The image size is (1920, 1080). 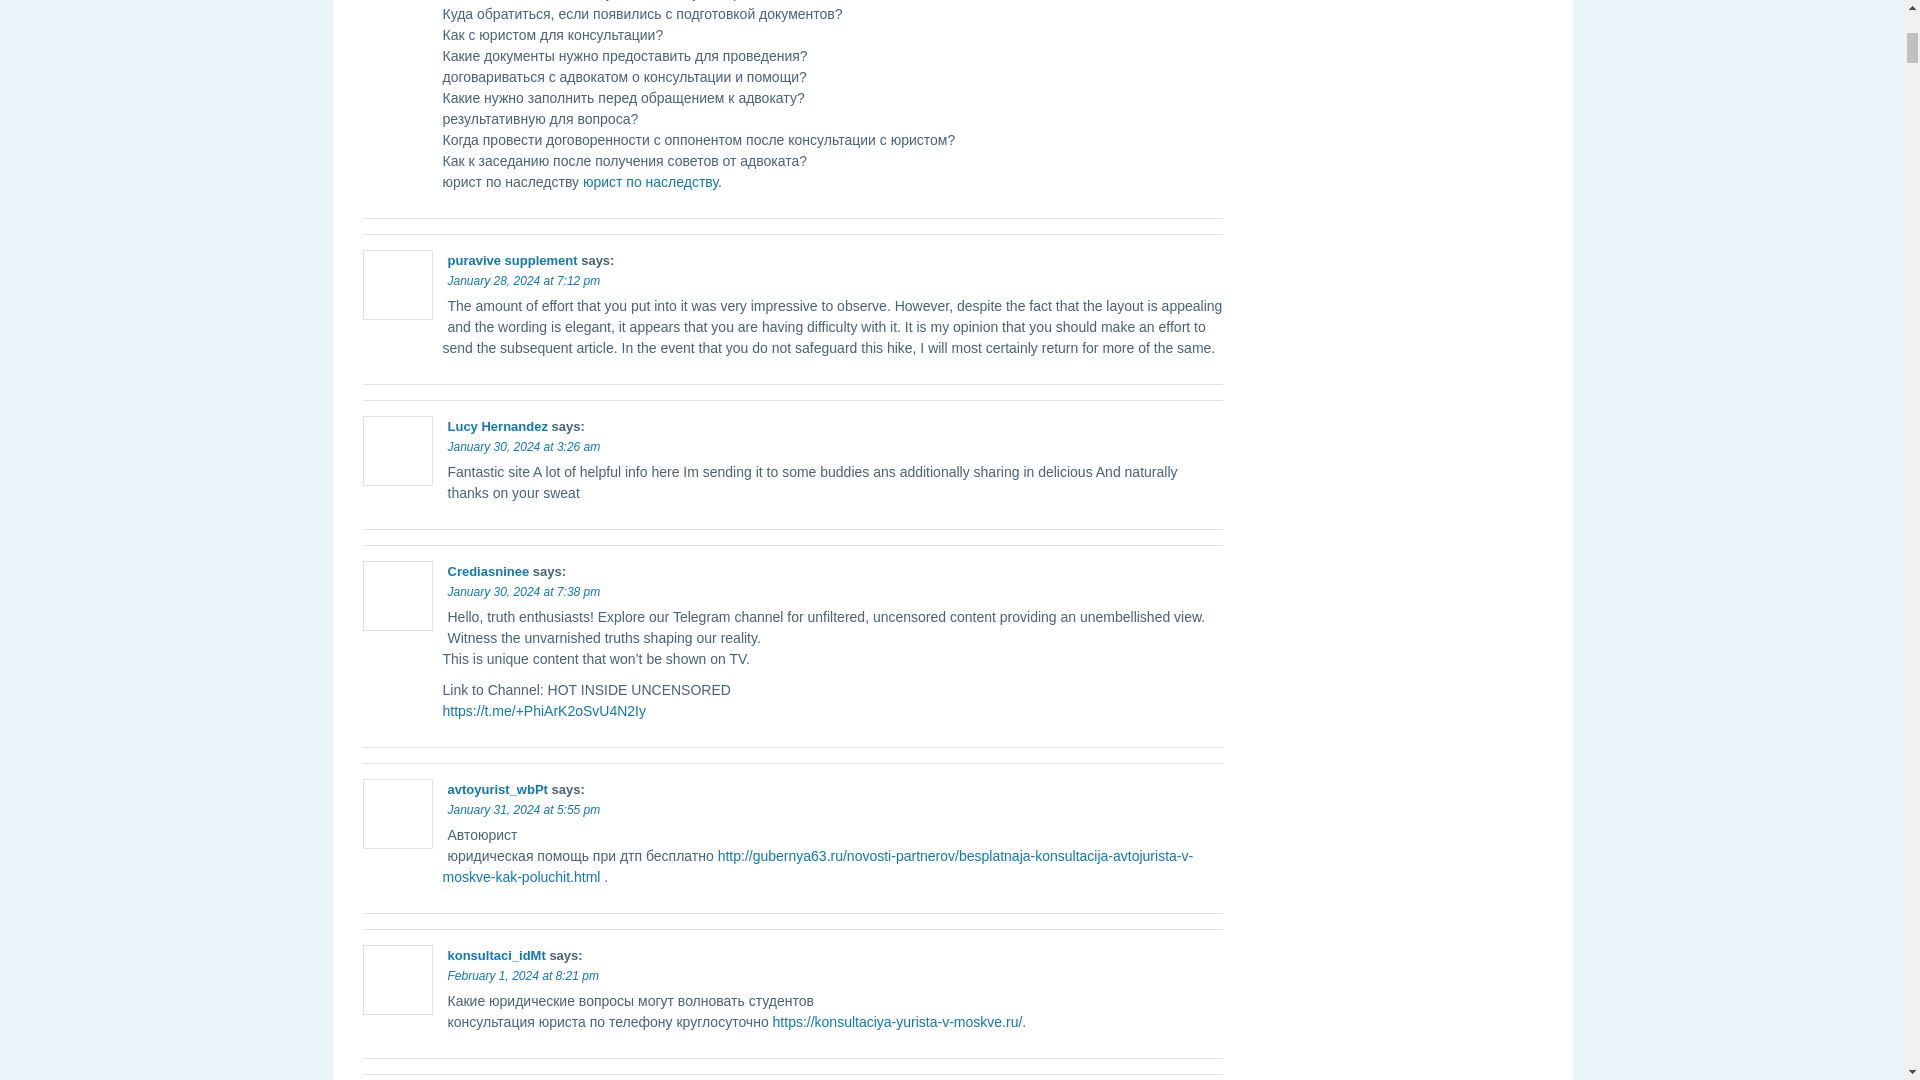 I want to click on January 28, 2024 at 7:12 pm, so click(x=524, y=281).